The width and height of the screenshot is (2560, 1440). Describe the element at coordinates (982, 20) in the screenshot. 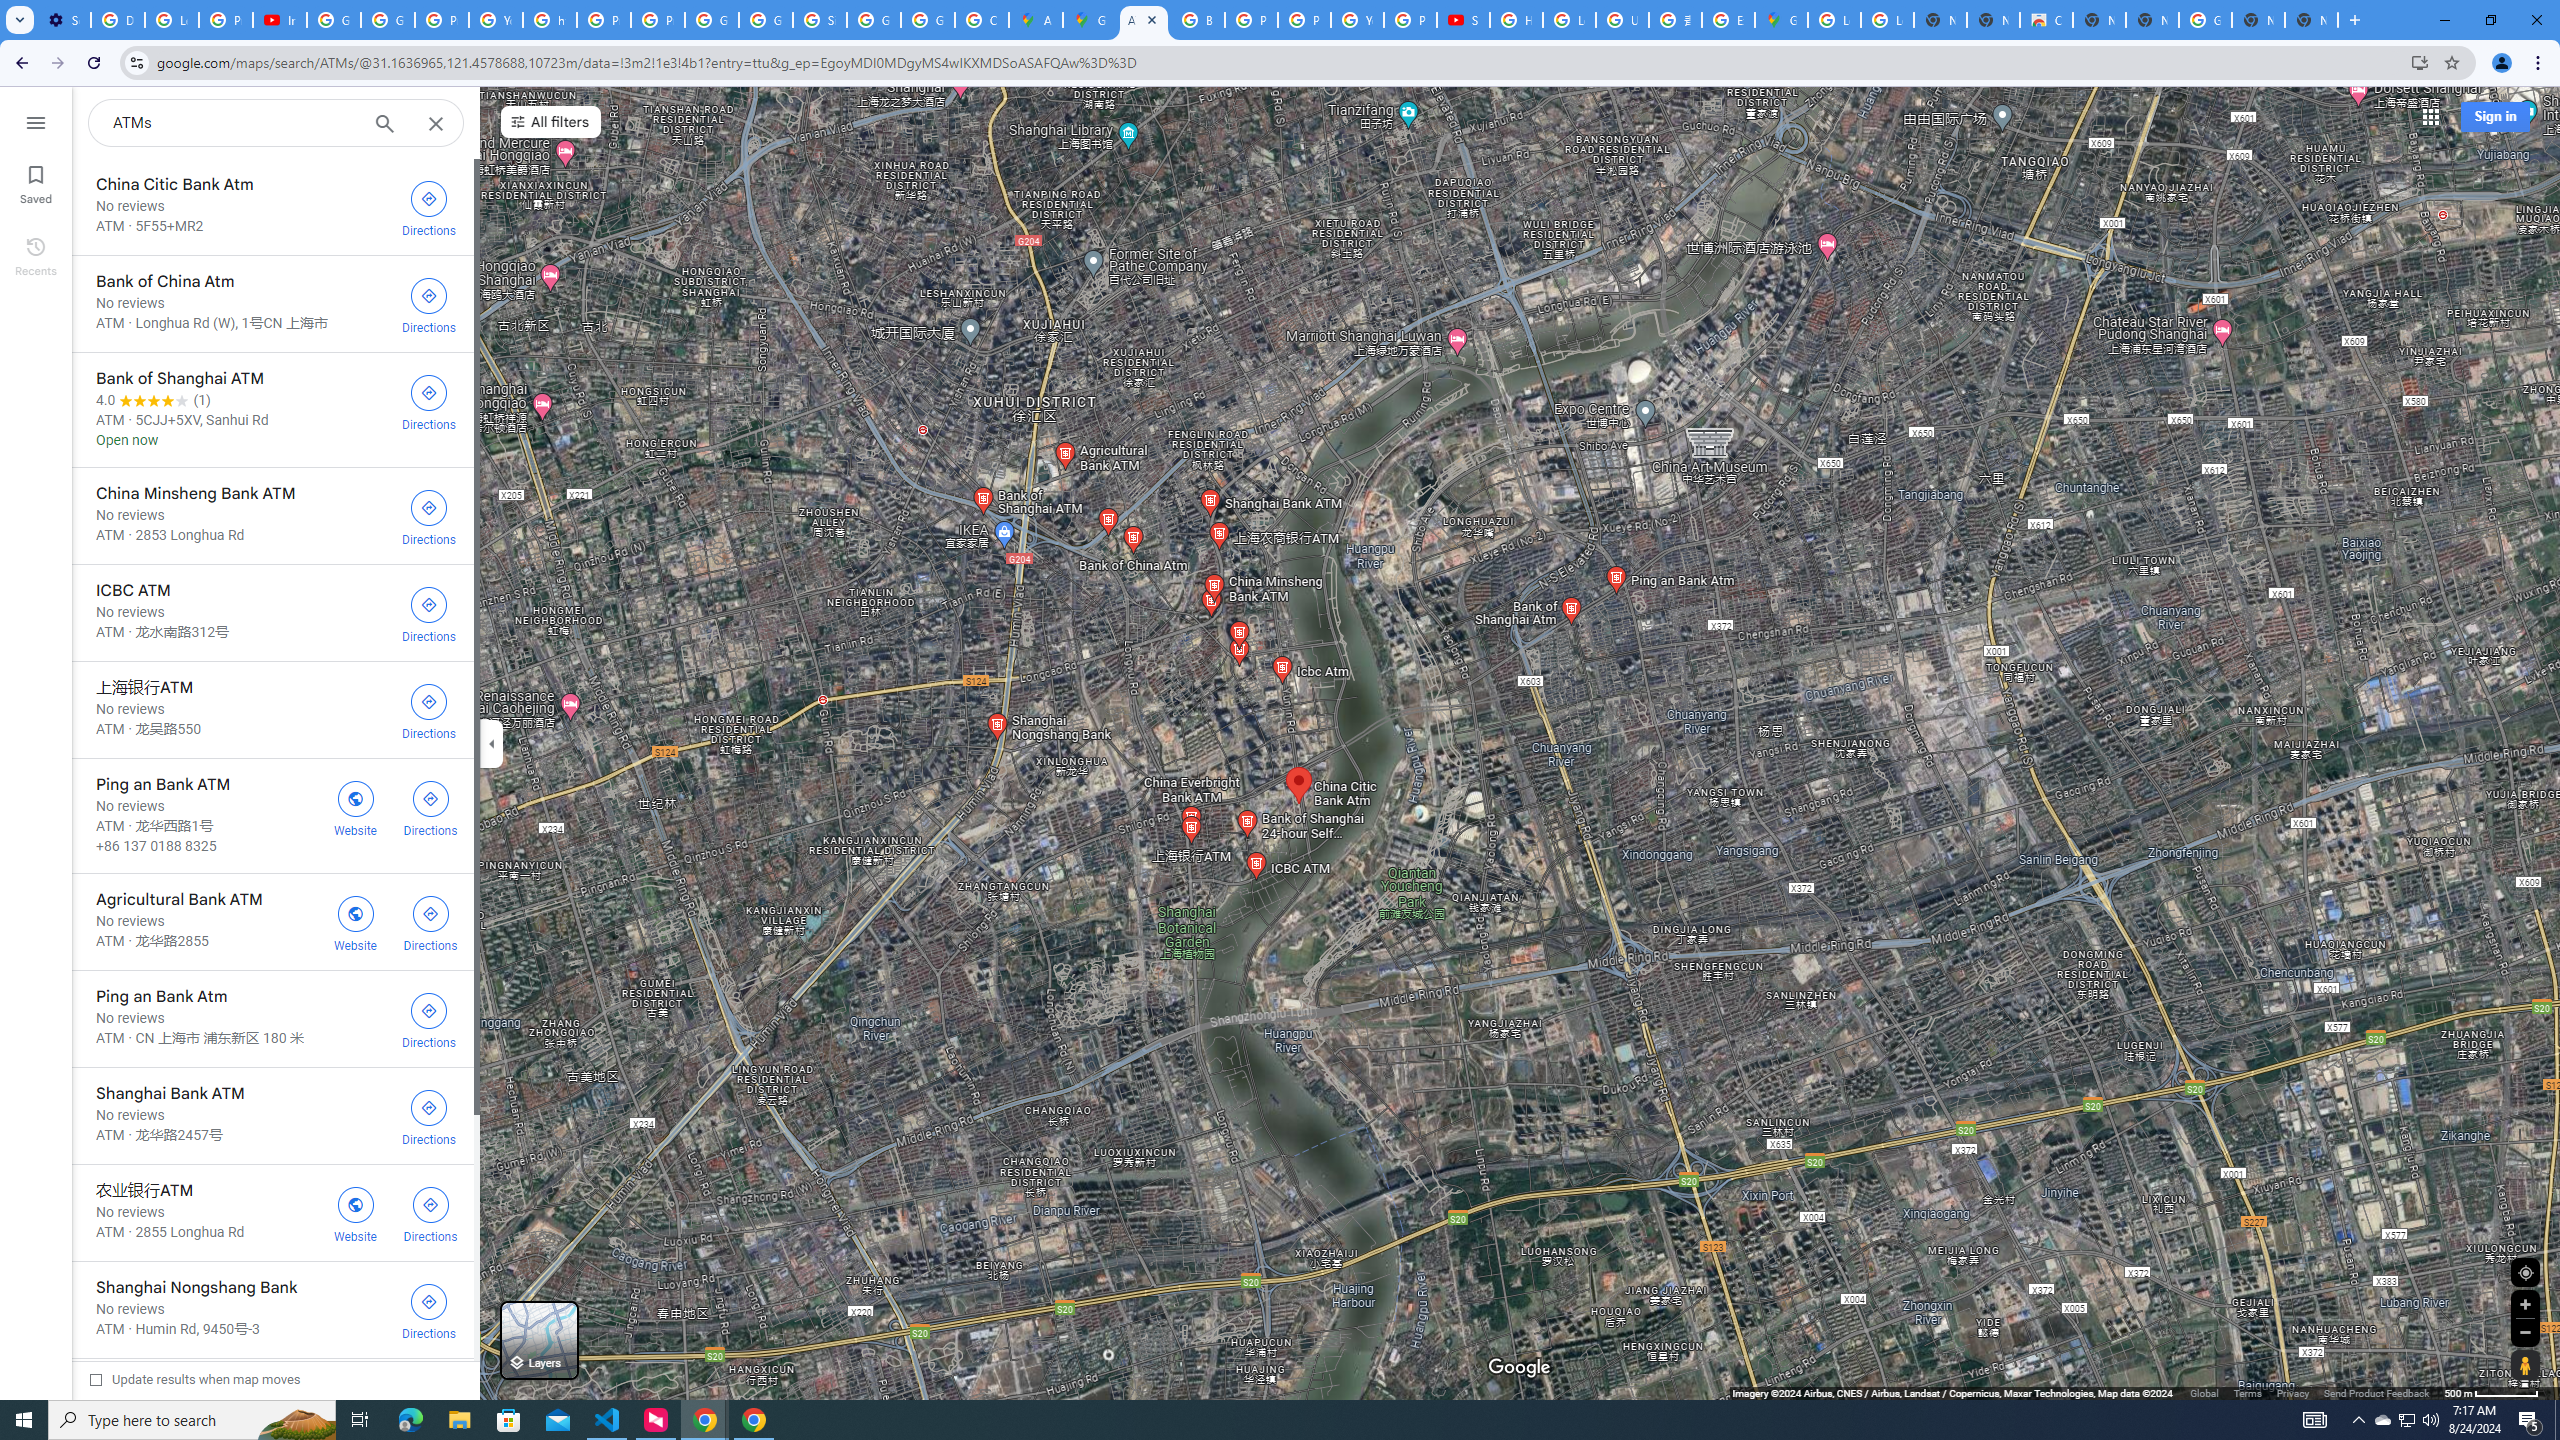

I see `Create your Google Account` at that location.